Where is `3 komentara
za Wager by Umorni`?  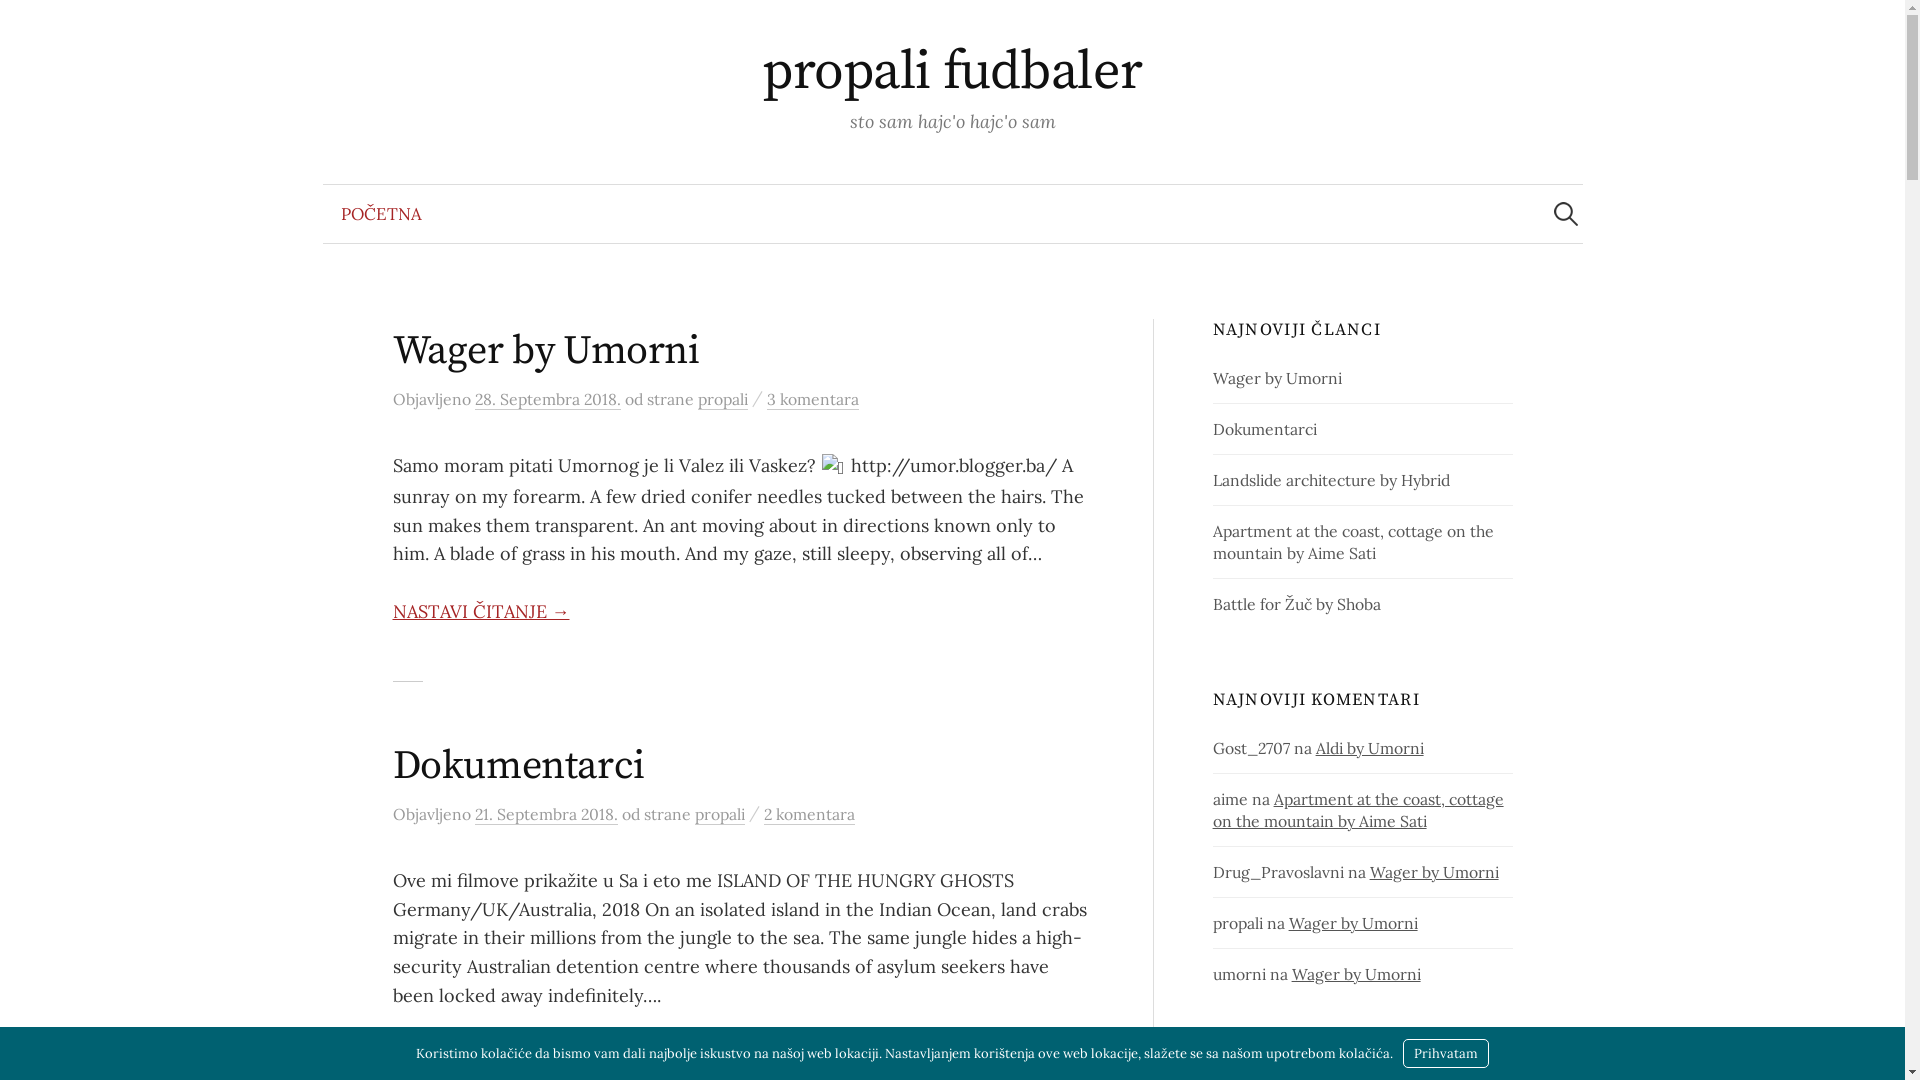 3 komentara
za Wager by Umorni is located at coordinates (812, 400).